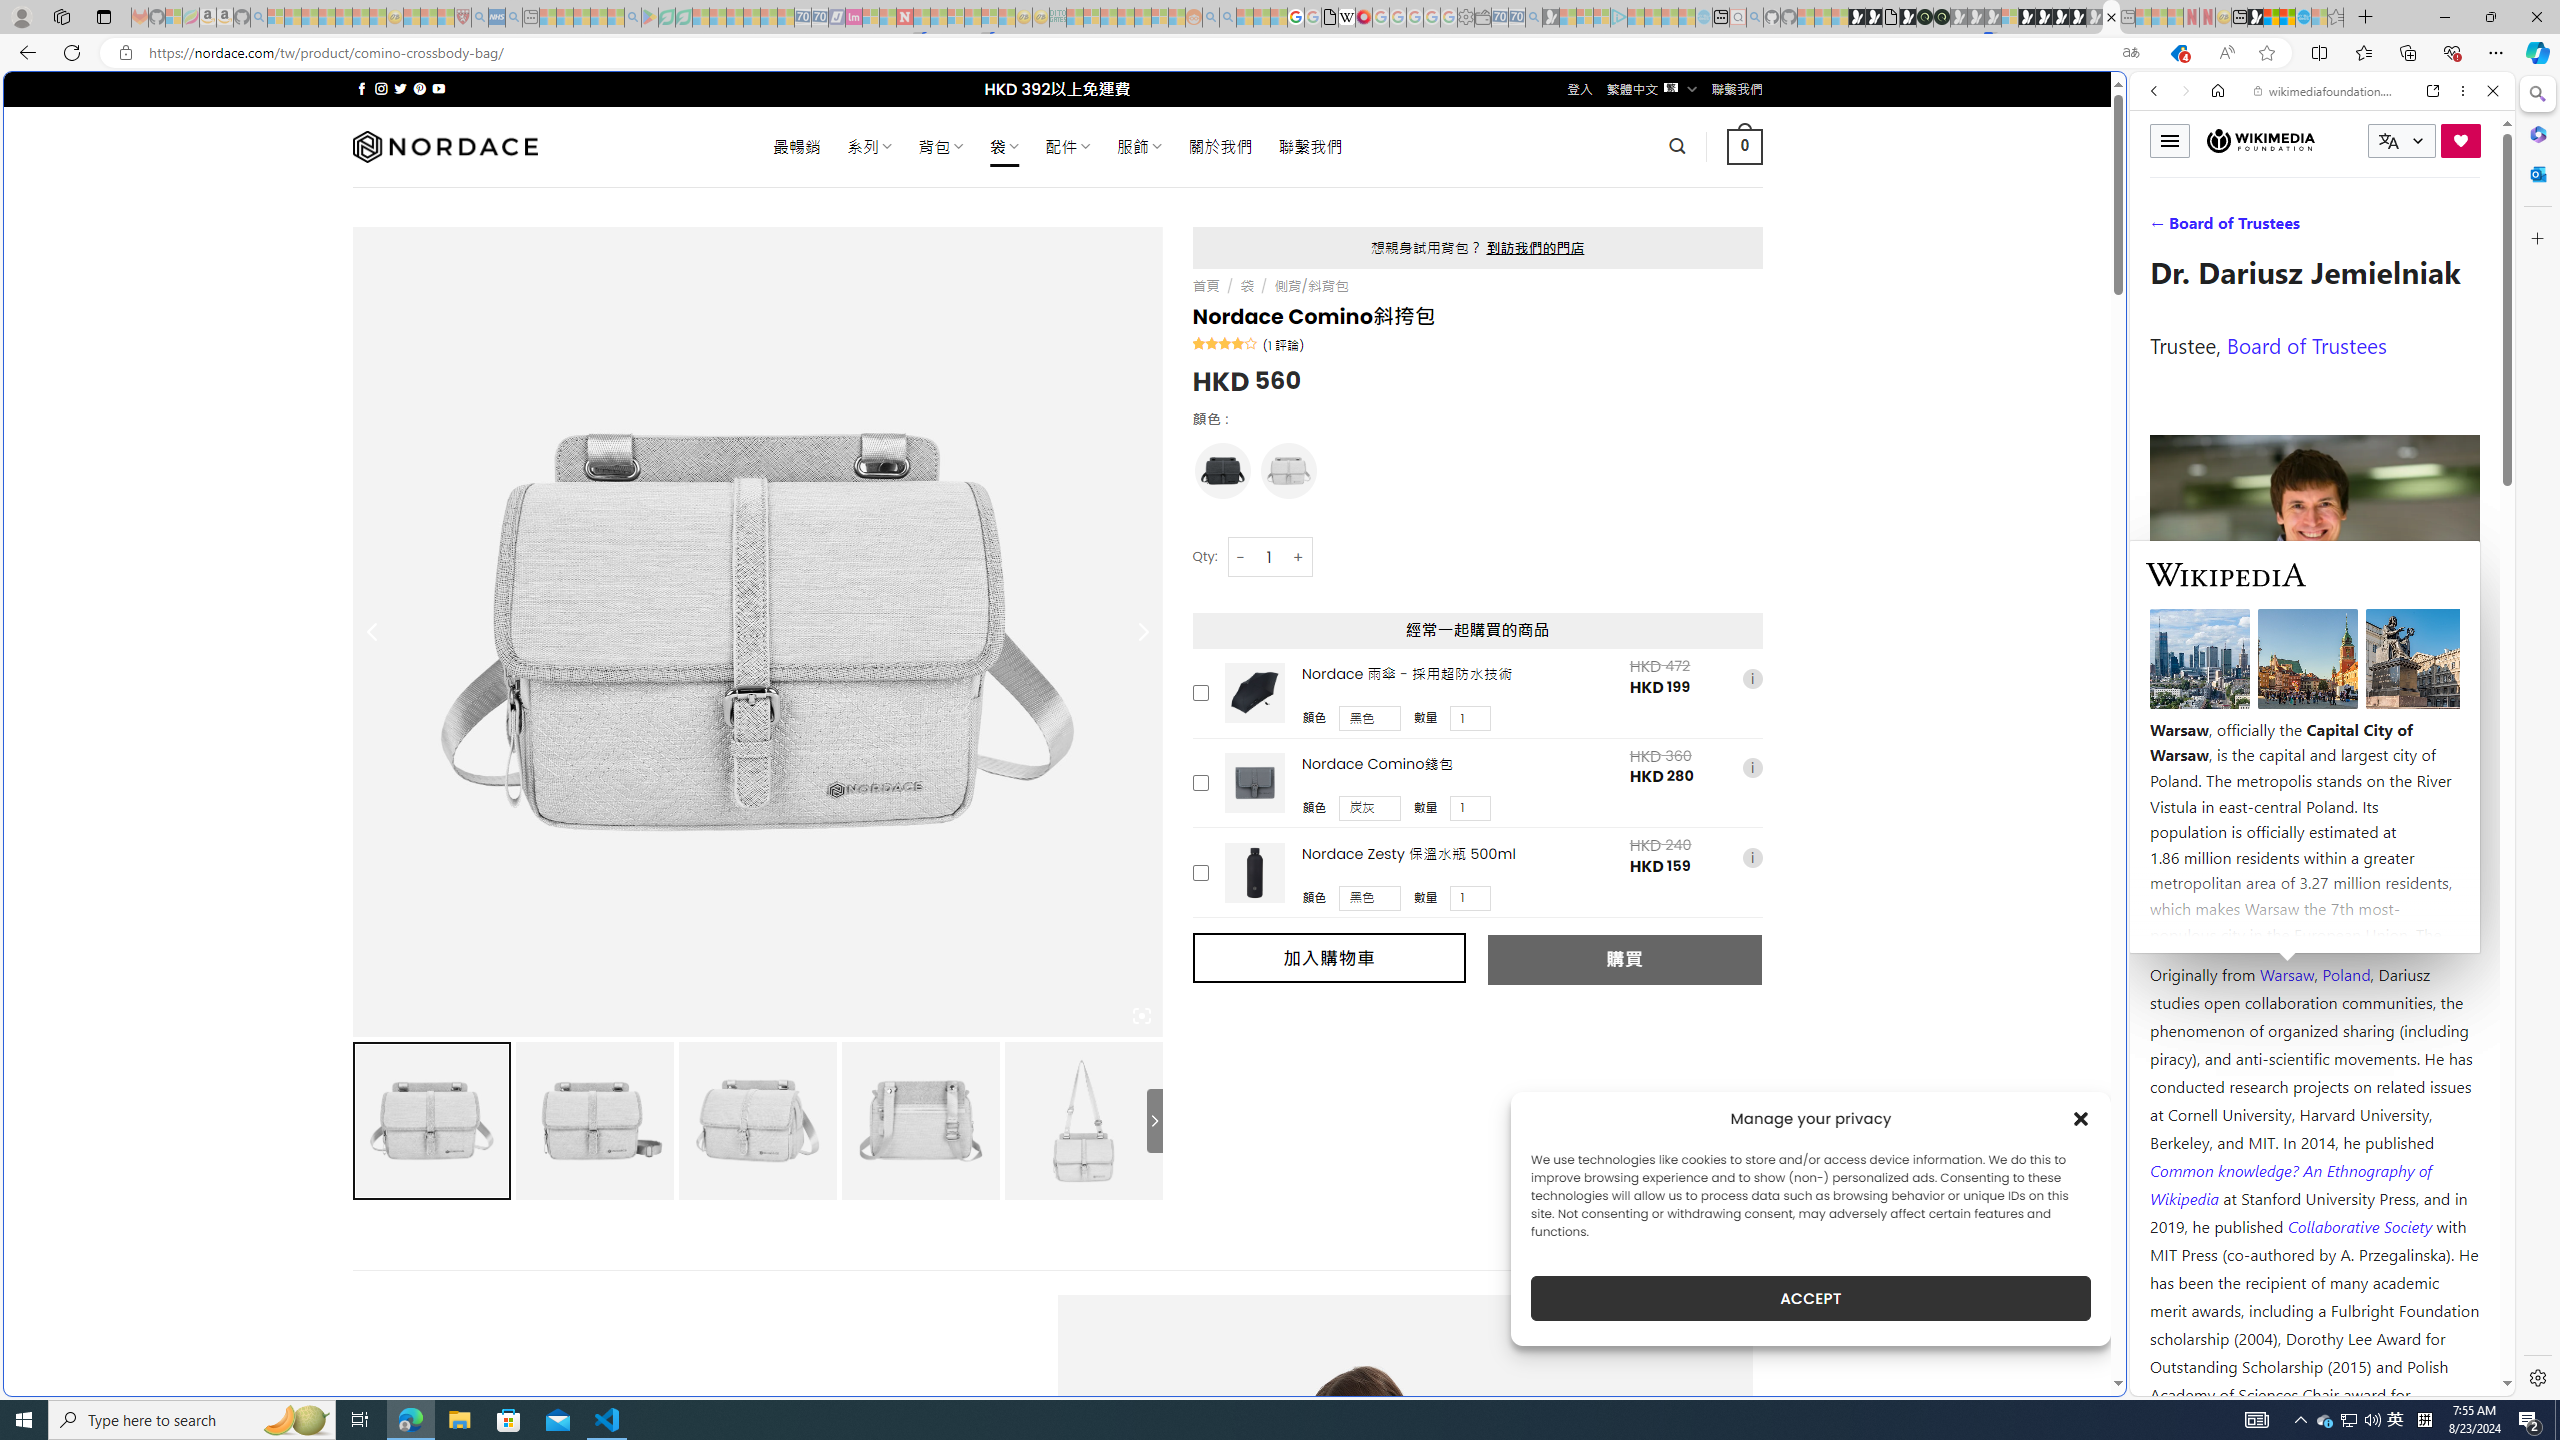 The width and height of the screenshot is (2560, 1440). What do you see at coordinates (1874, 17) in the screenshot?
I see `Play Zoo Boom in your browser | Games from Microsoft Start` at bounding box center [1874, 17].